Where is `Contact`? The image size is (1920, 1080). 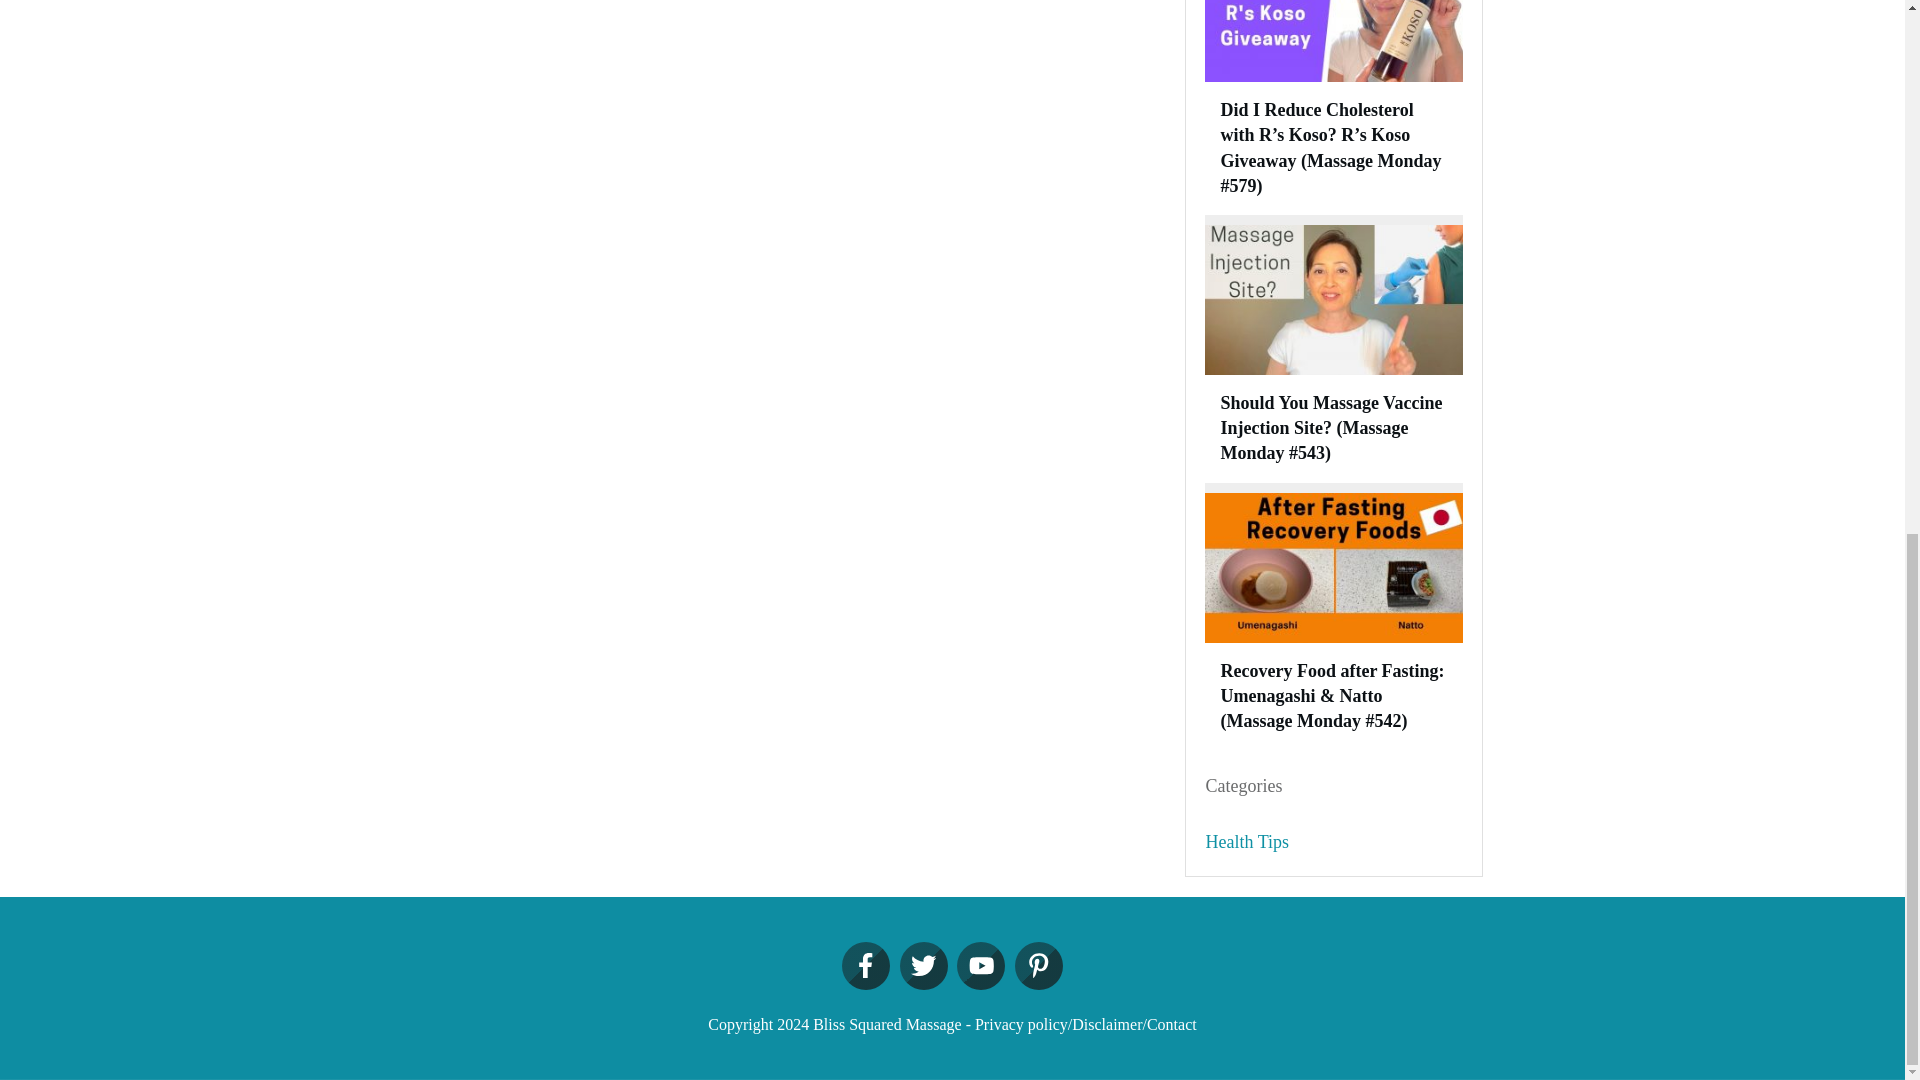 Contact is located at coordinates (1171, 1024).